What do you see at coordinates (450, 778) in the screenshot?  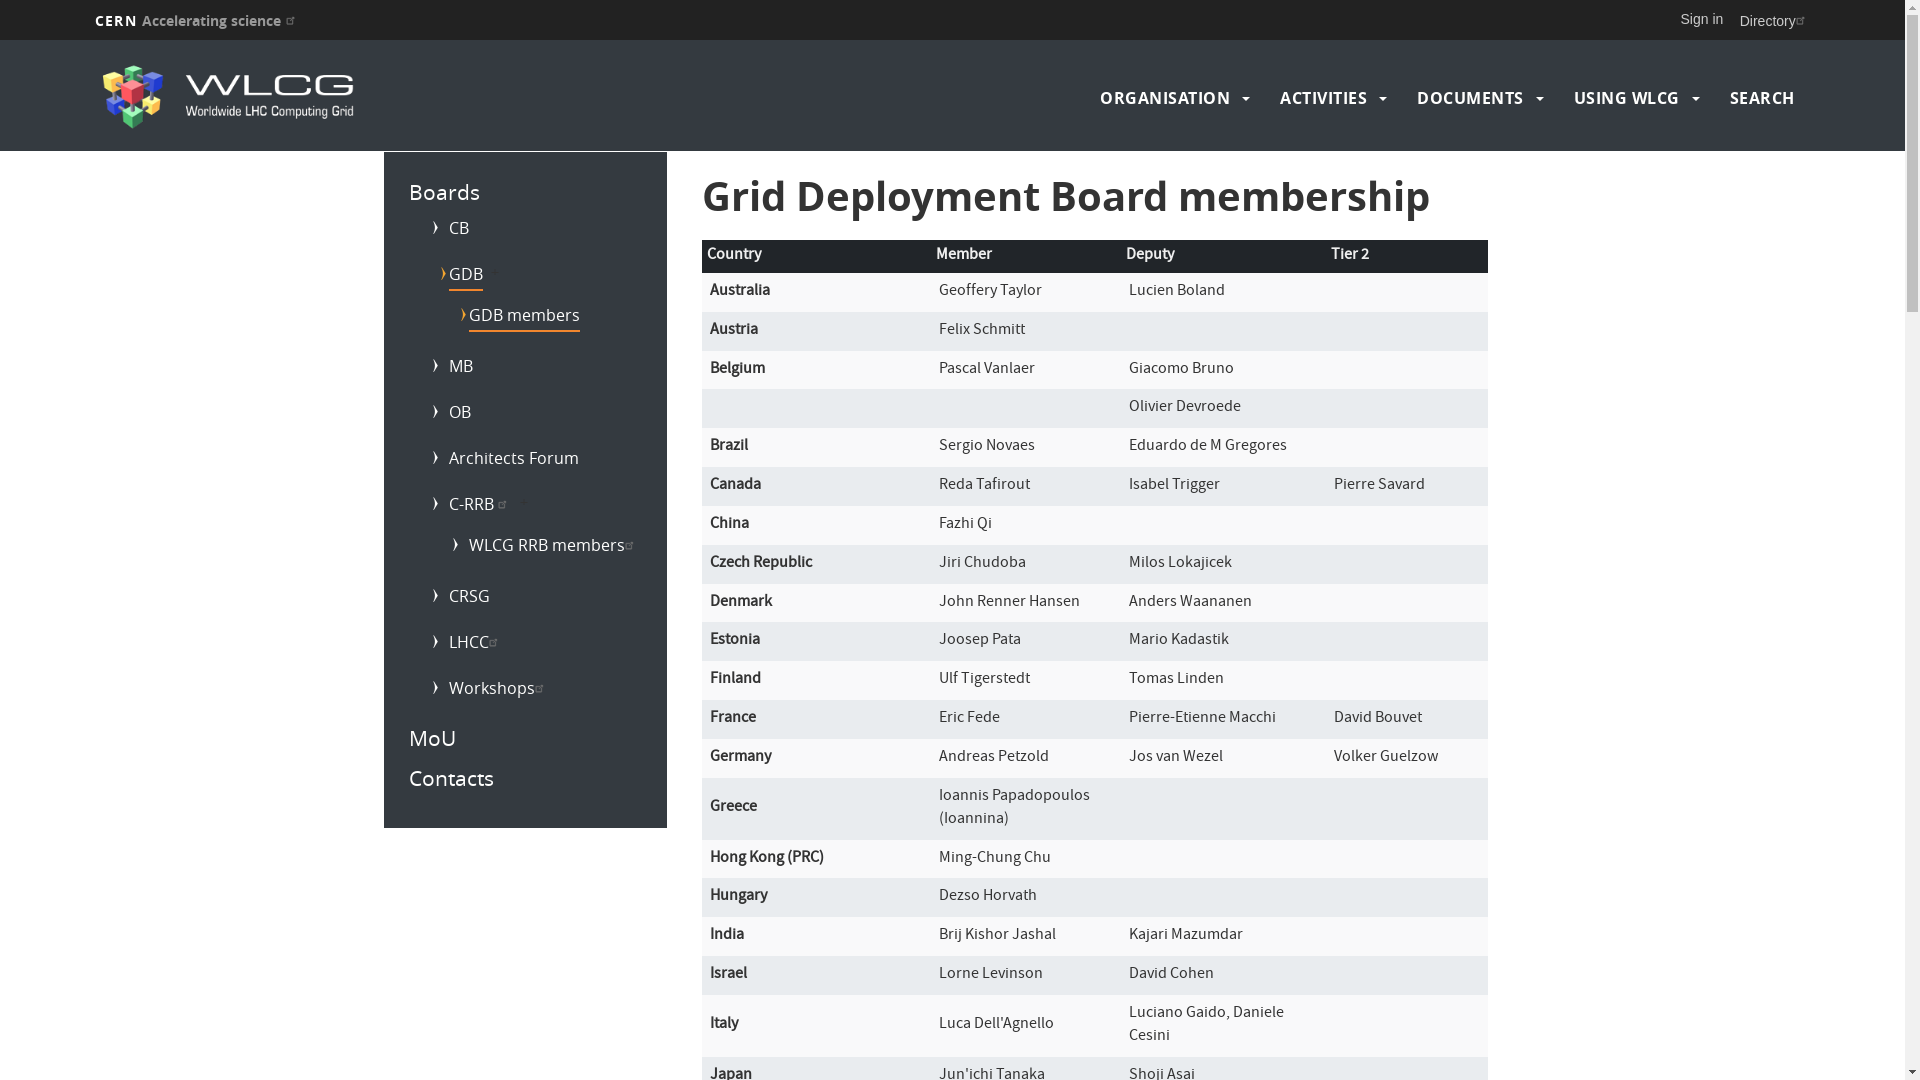 I see `Contacts` at bounding box center [450, 778].